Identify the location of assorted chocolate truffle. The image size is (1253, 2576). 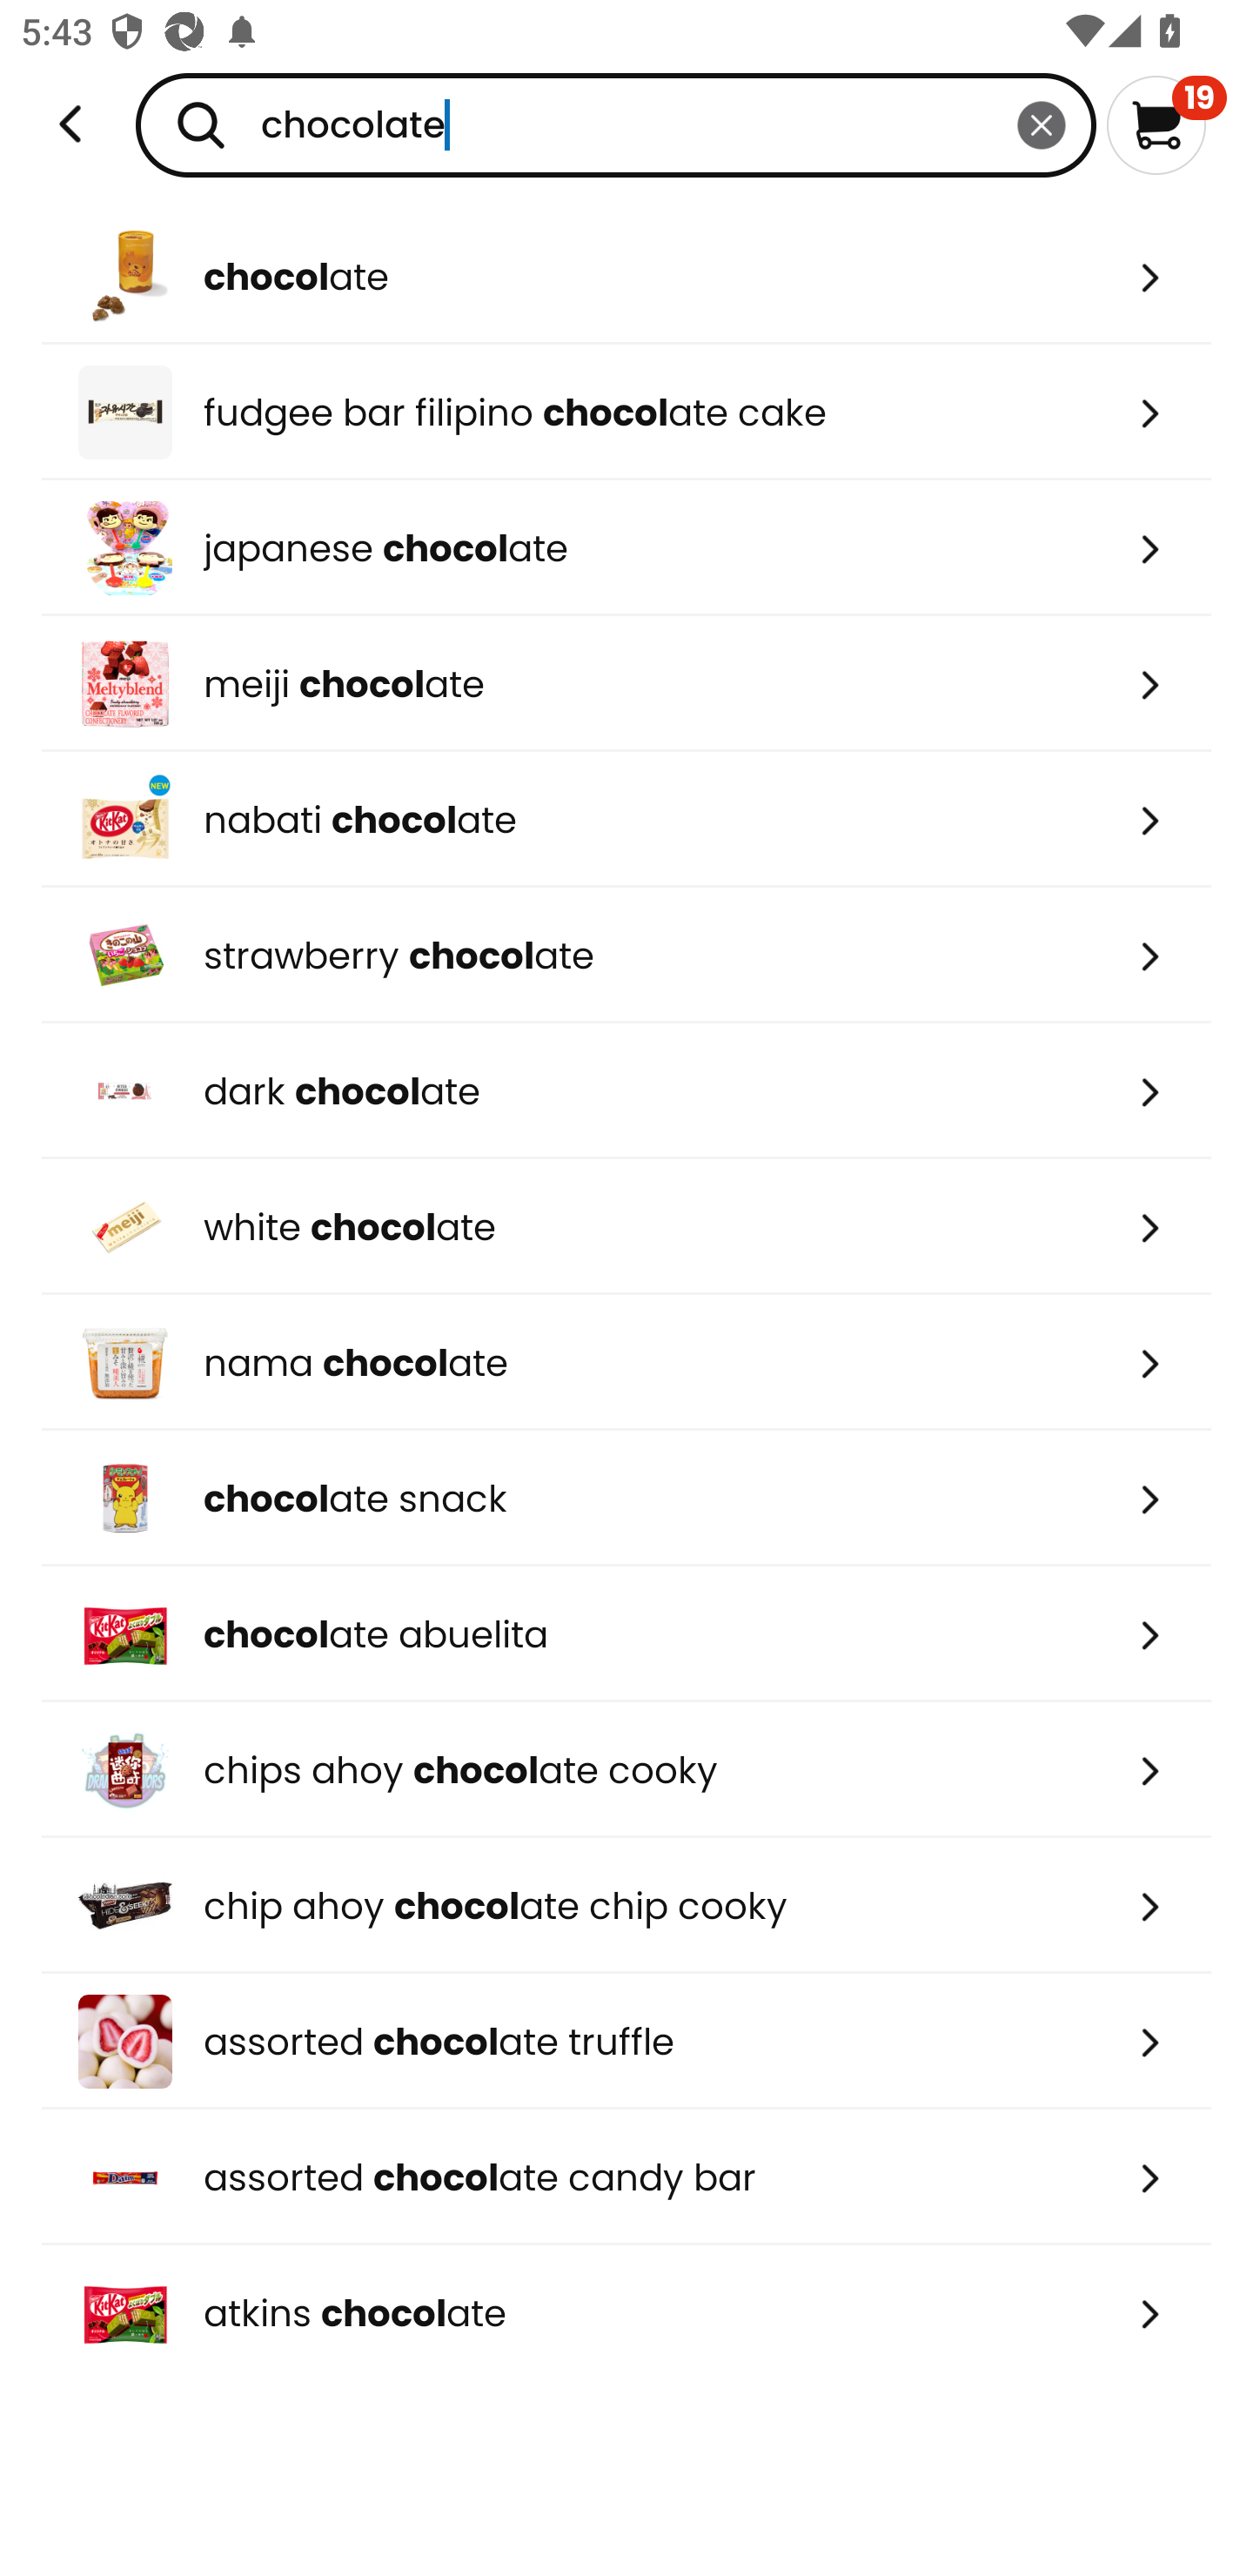
(626, 2042).